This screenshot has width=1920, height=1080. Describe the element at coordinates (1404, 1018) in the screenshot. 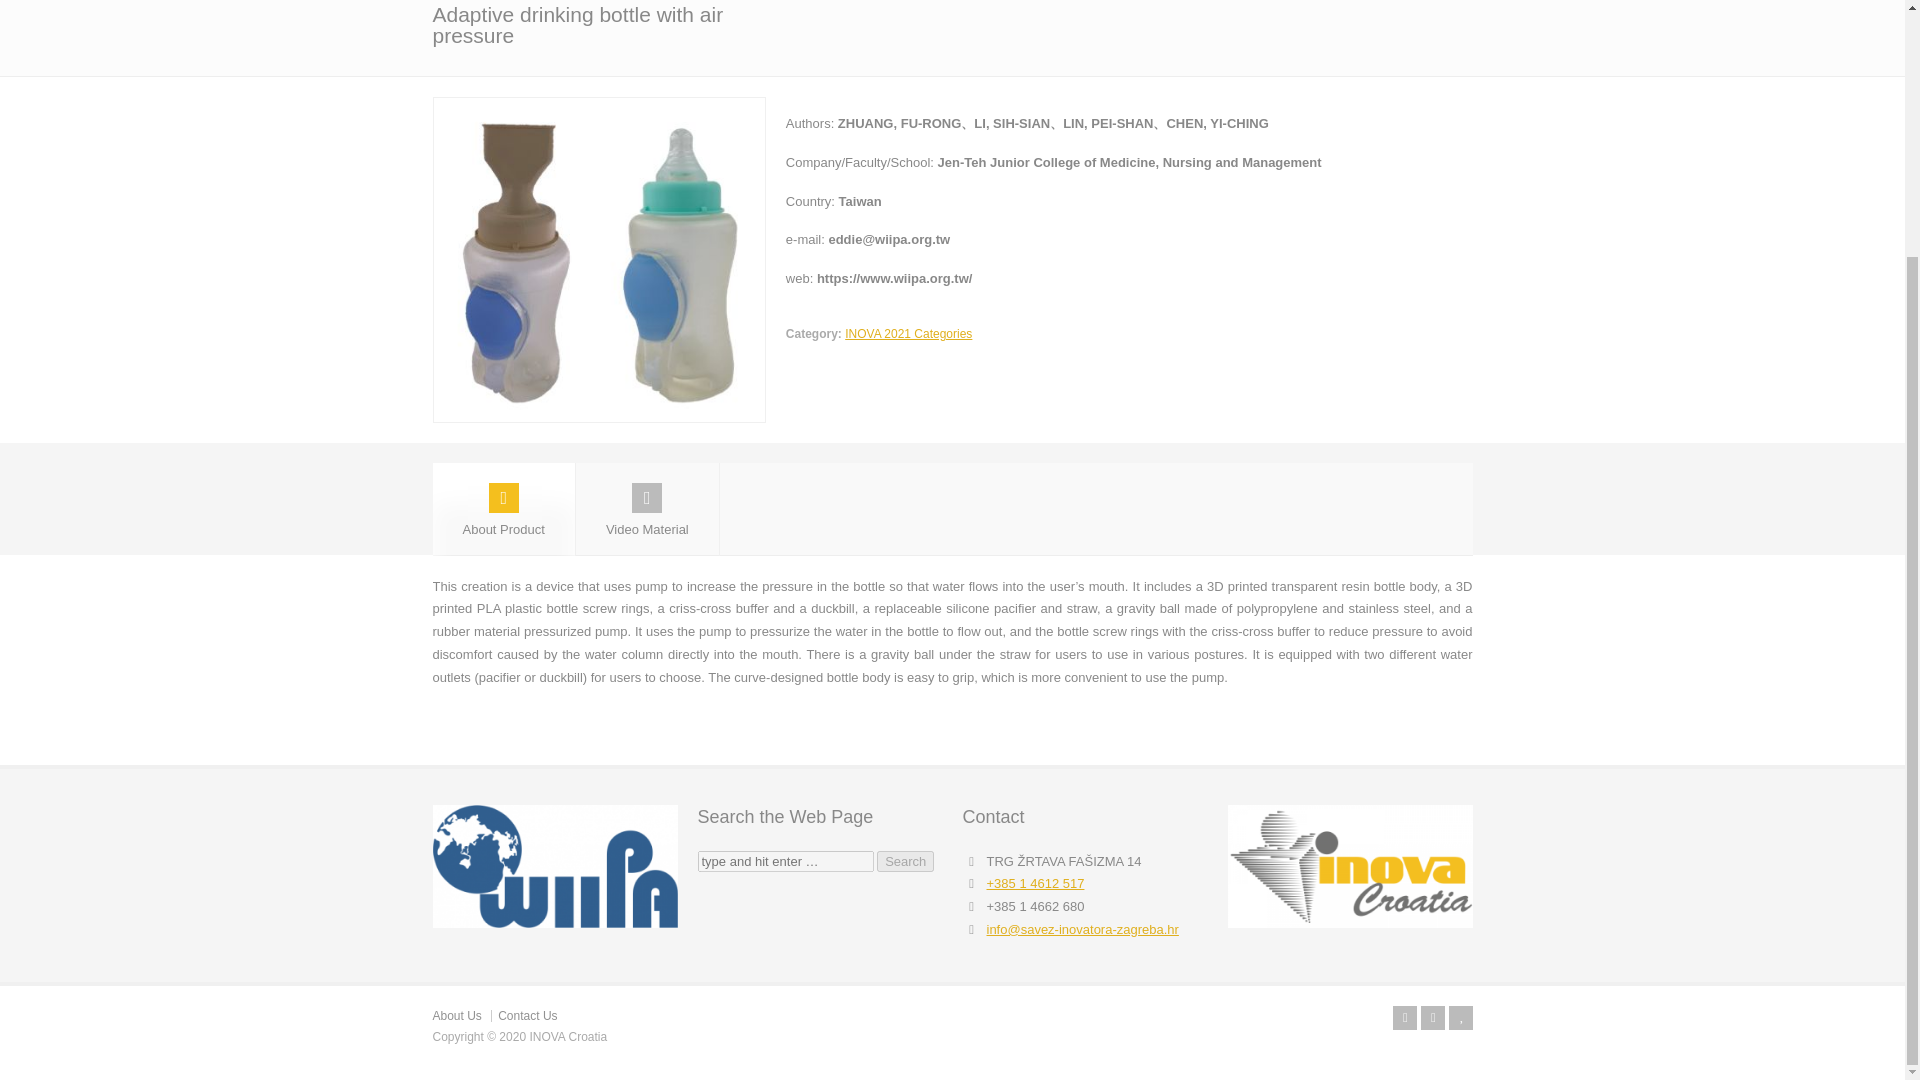

I see `Facebook` at that location.